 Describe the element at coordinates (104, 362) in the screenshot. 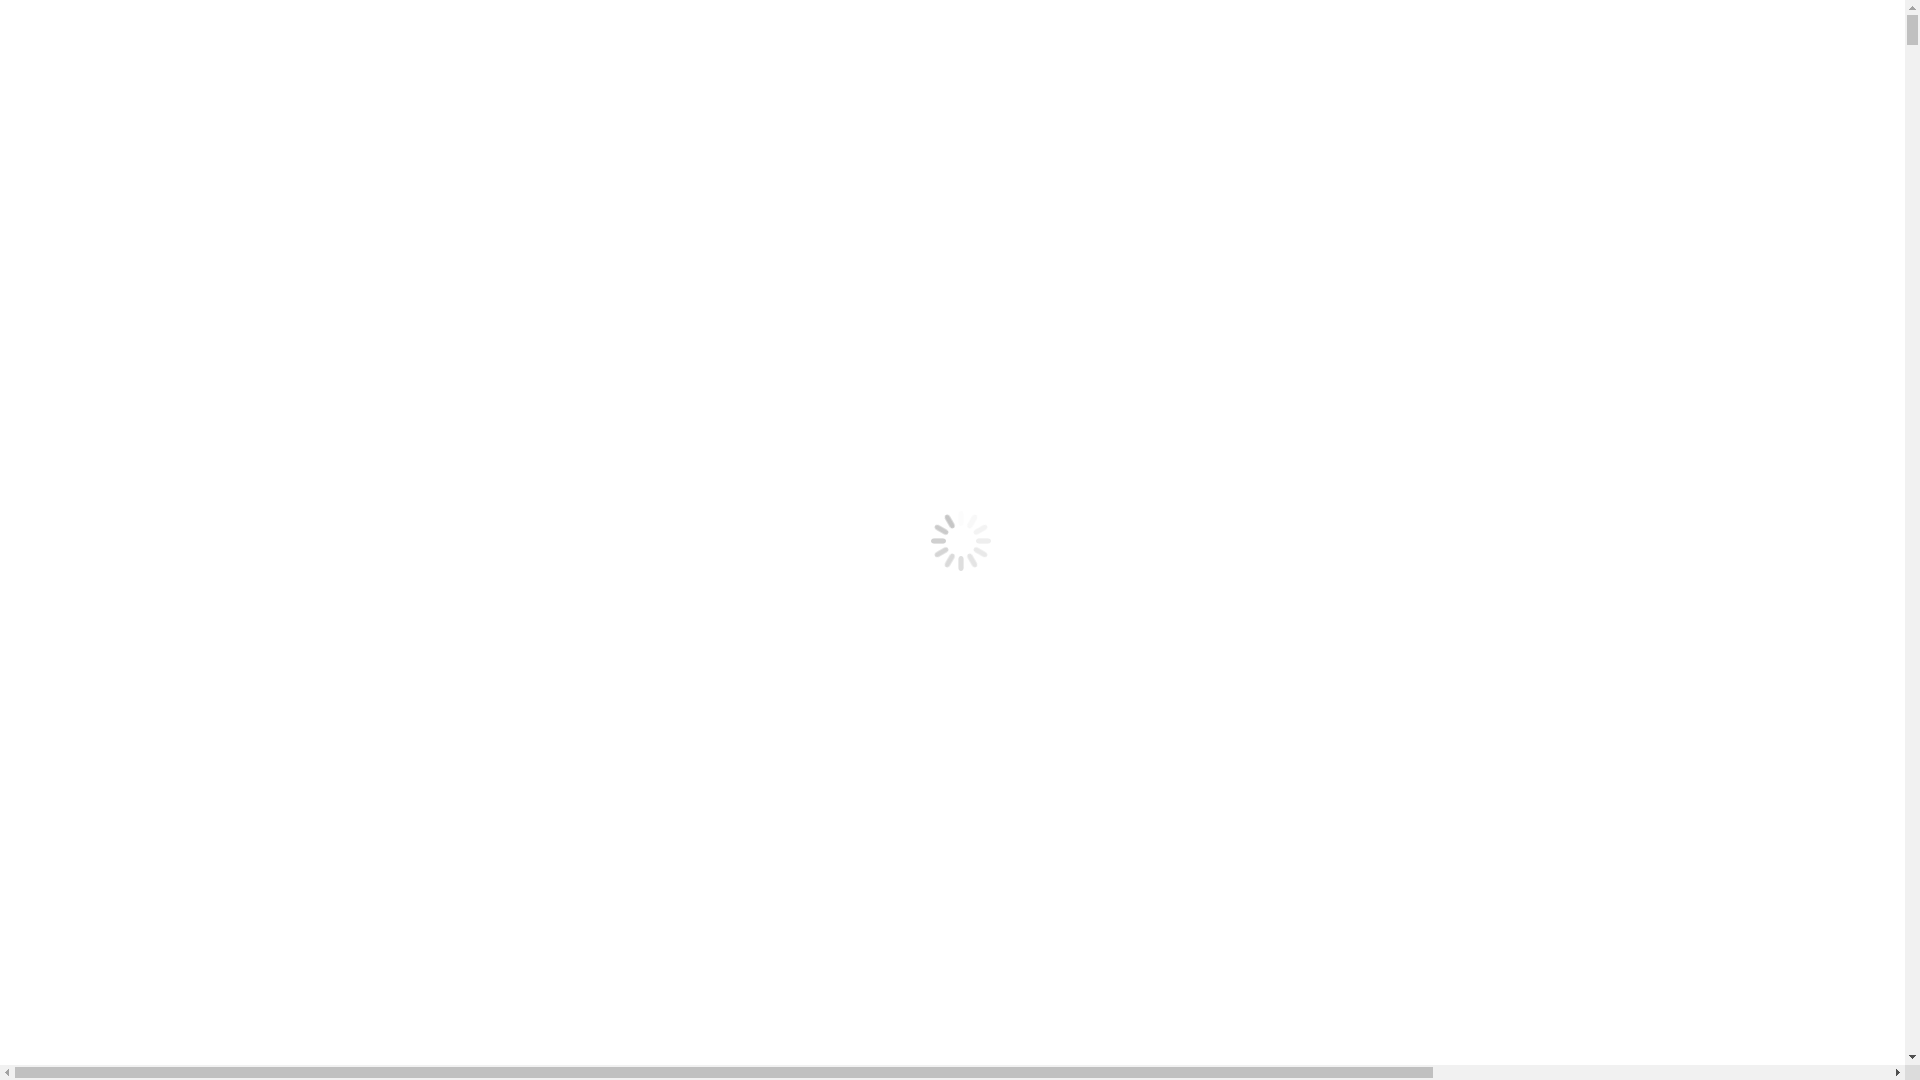

I see `Slice` at that location.